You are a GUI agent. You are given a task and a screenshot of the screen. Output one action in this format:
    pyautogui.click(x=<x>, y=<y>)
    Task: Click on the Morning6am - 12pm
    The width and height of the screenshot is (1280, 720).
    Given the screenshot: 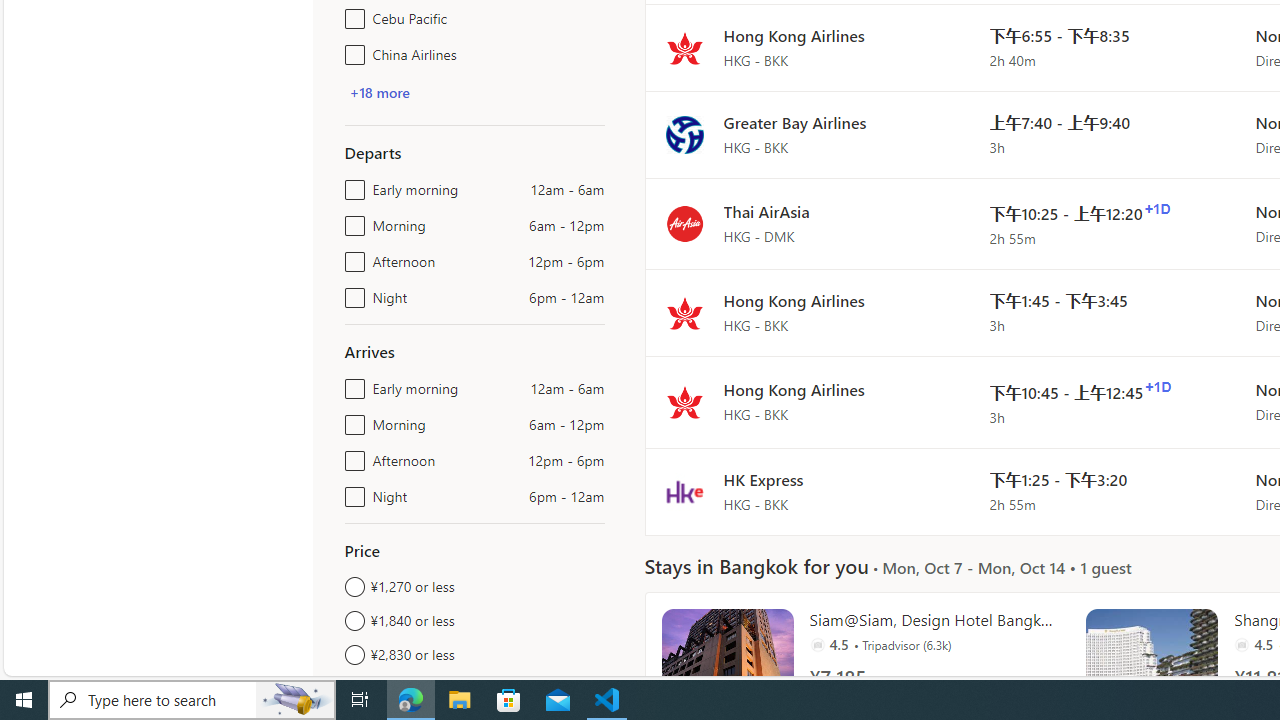 What is the action you would take?
    pyautogui.click(x=351, y=420)
    